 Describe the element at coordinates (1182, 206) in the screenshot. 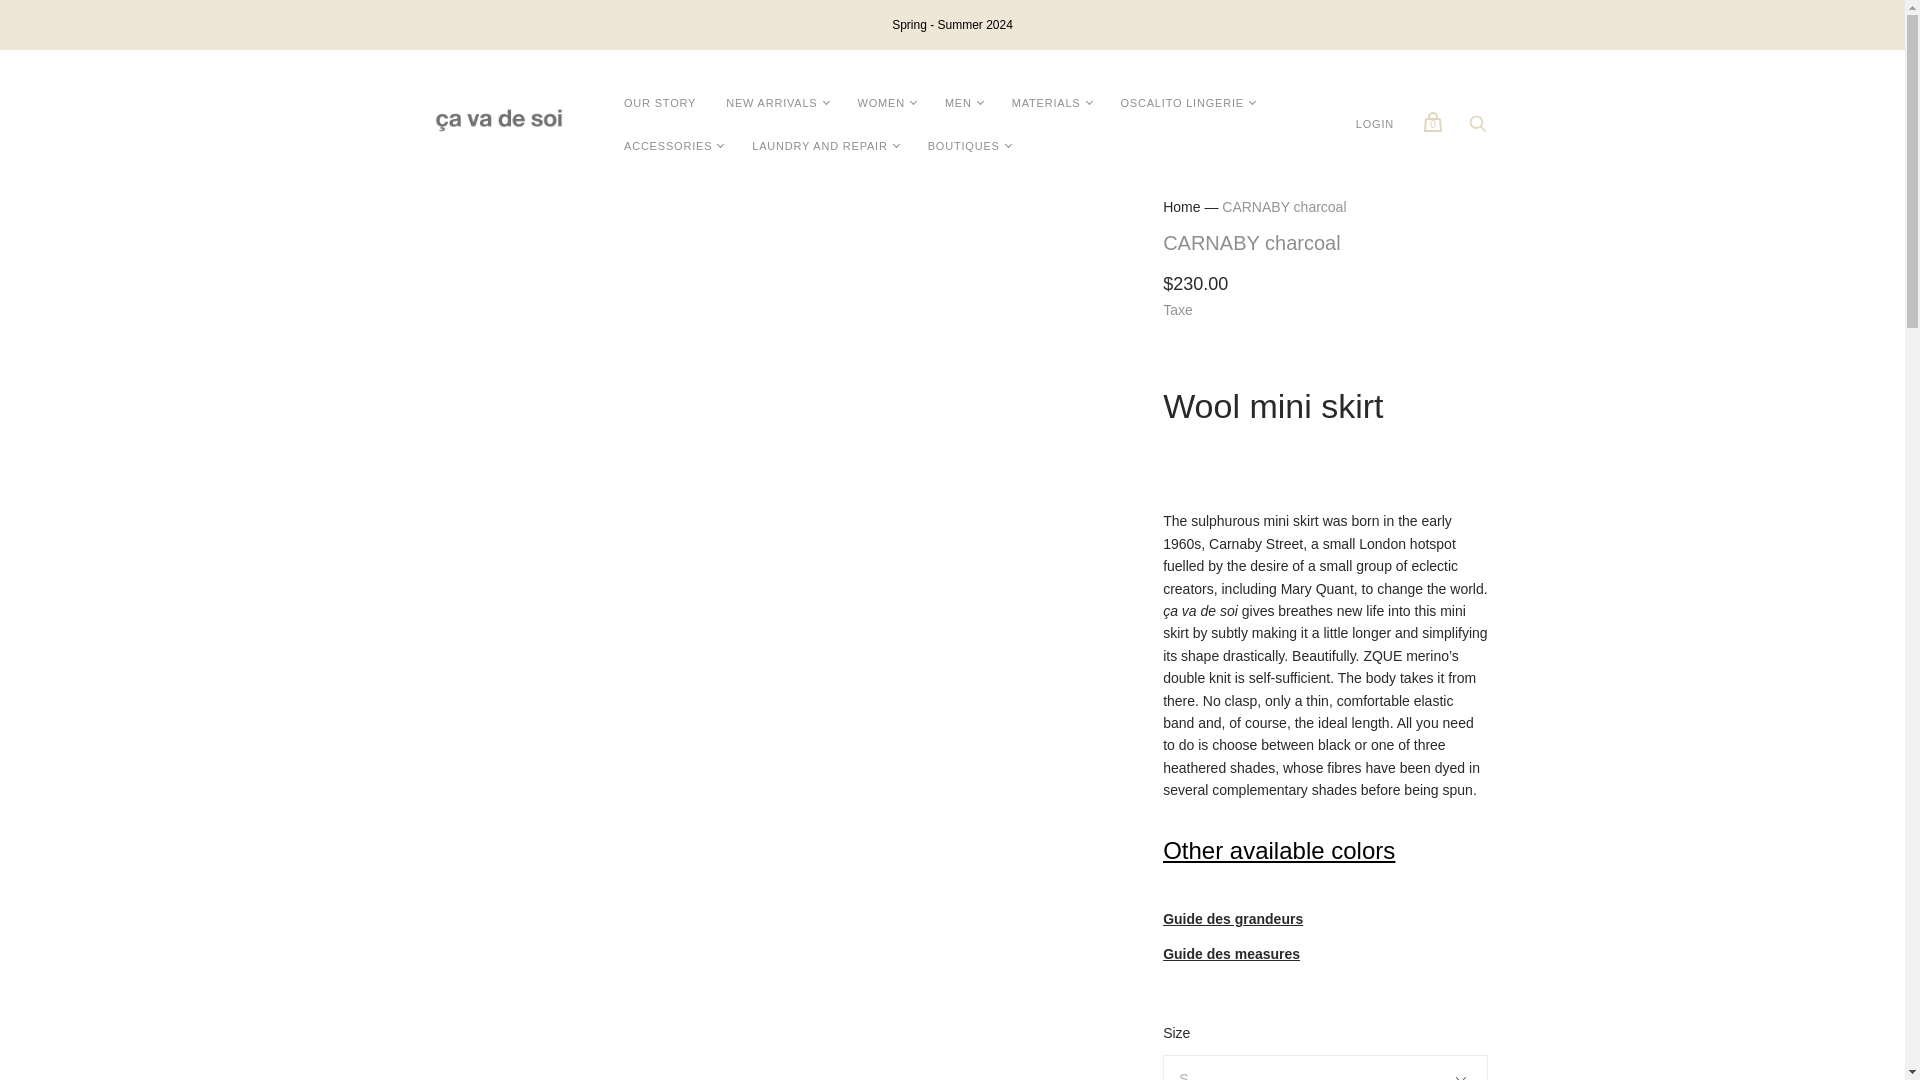

I see `Home` at that location.